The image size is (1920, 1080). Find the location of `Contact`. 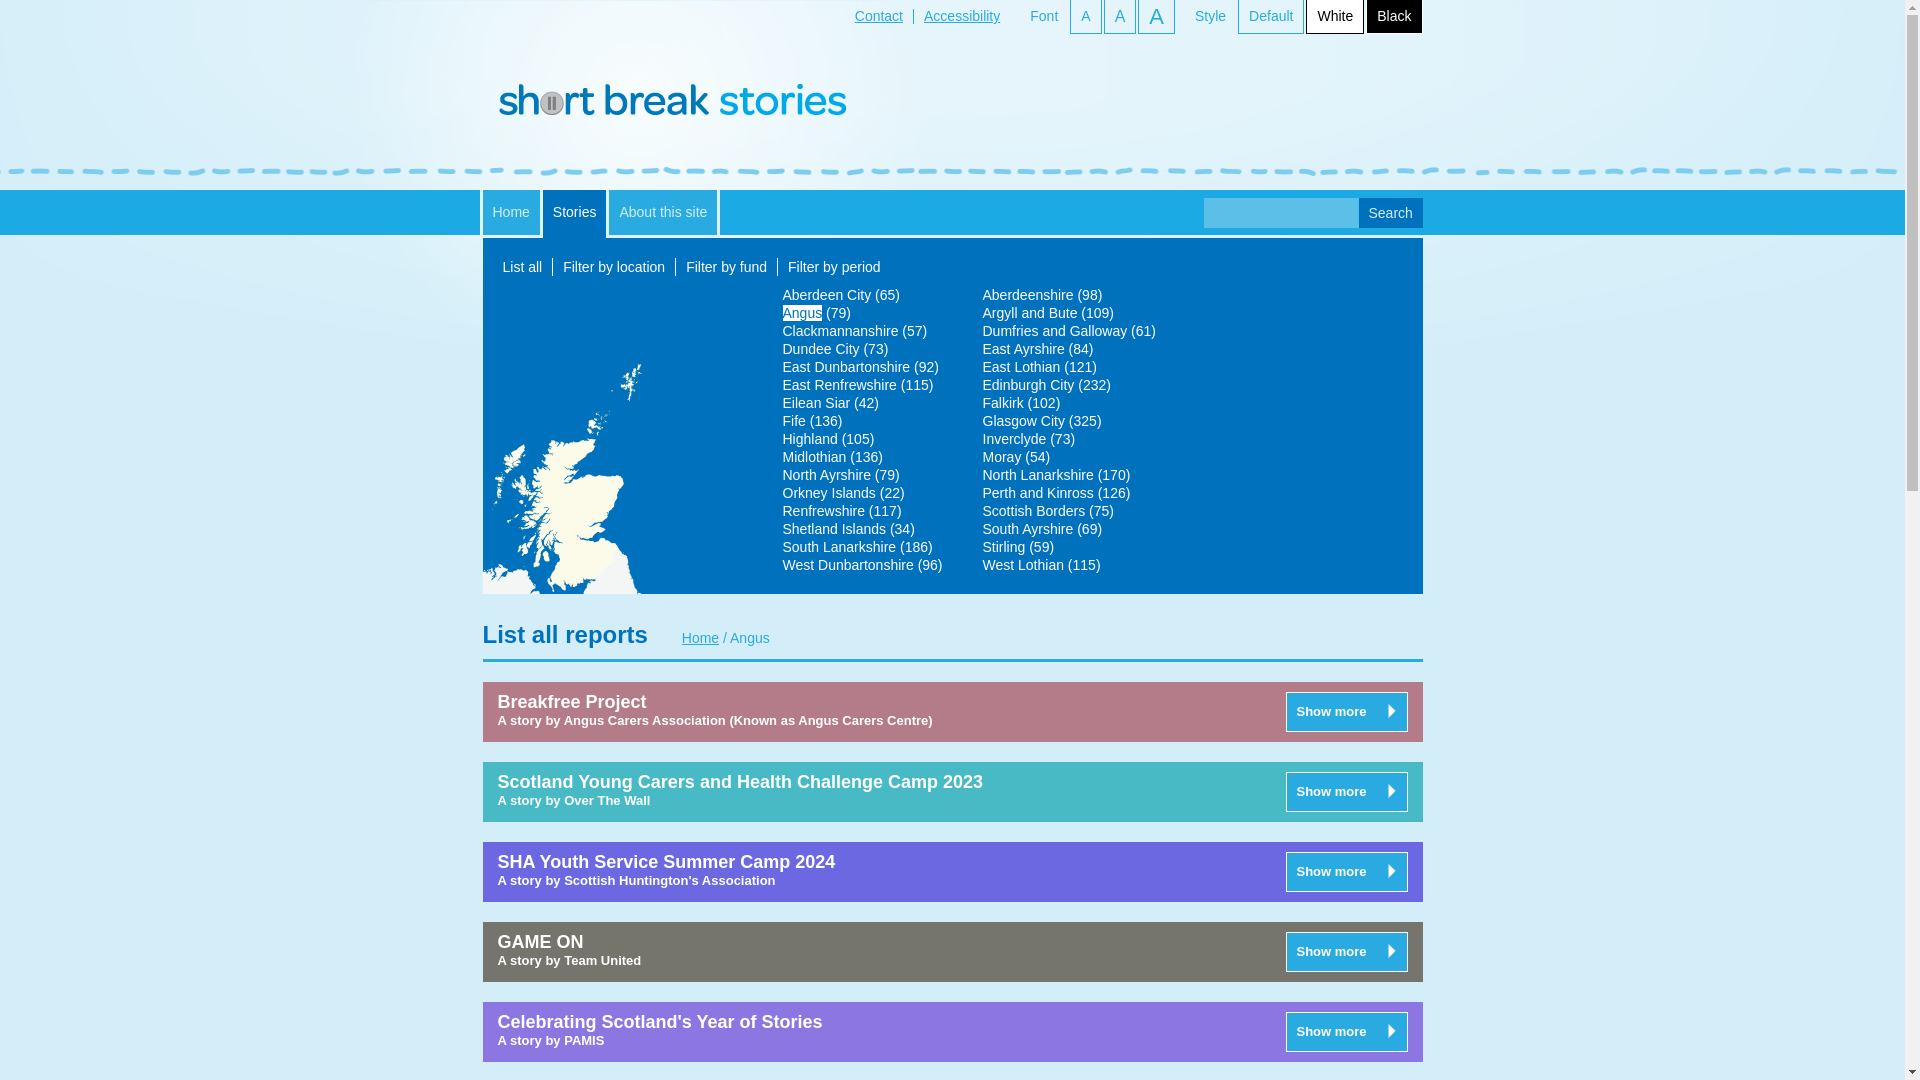

Contact is located at coordinates (878, 15).